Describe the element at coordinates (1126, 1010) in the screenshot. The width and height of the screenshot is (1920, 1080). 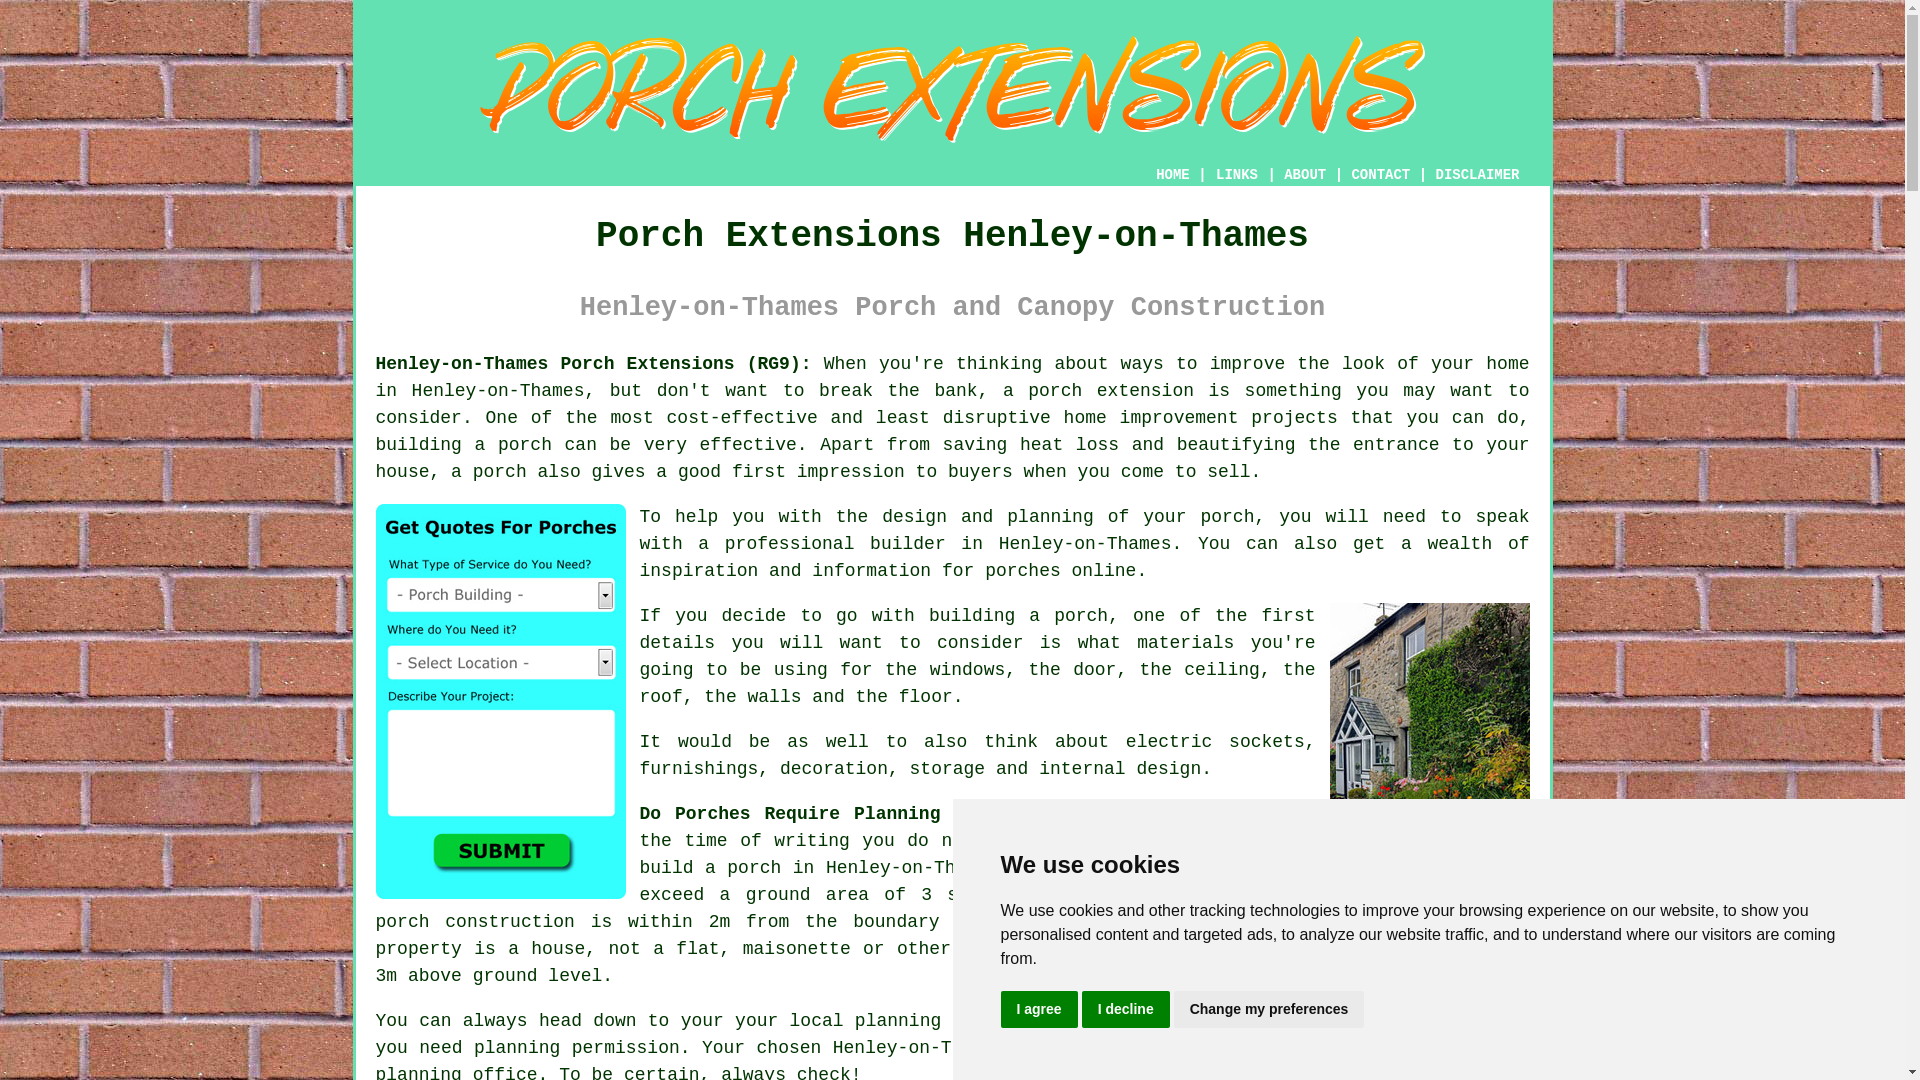
I see `I decline` at that location.